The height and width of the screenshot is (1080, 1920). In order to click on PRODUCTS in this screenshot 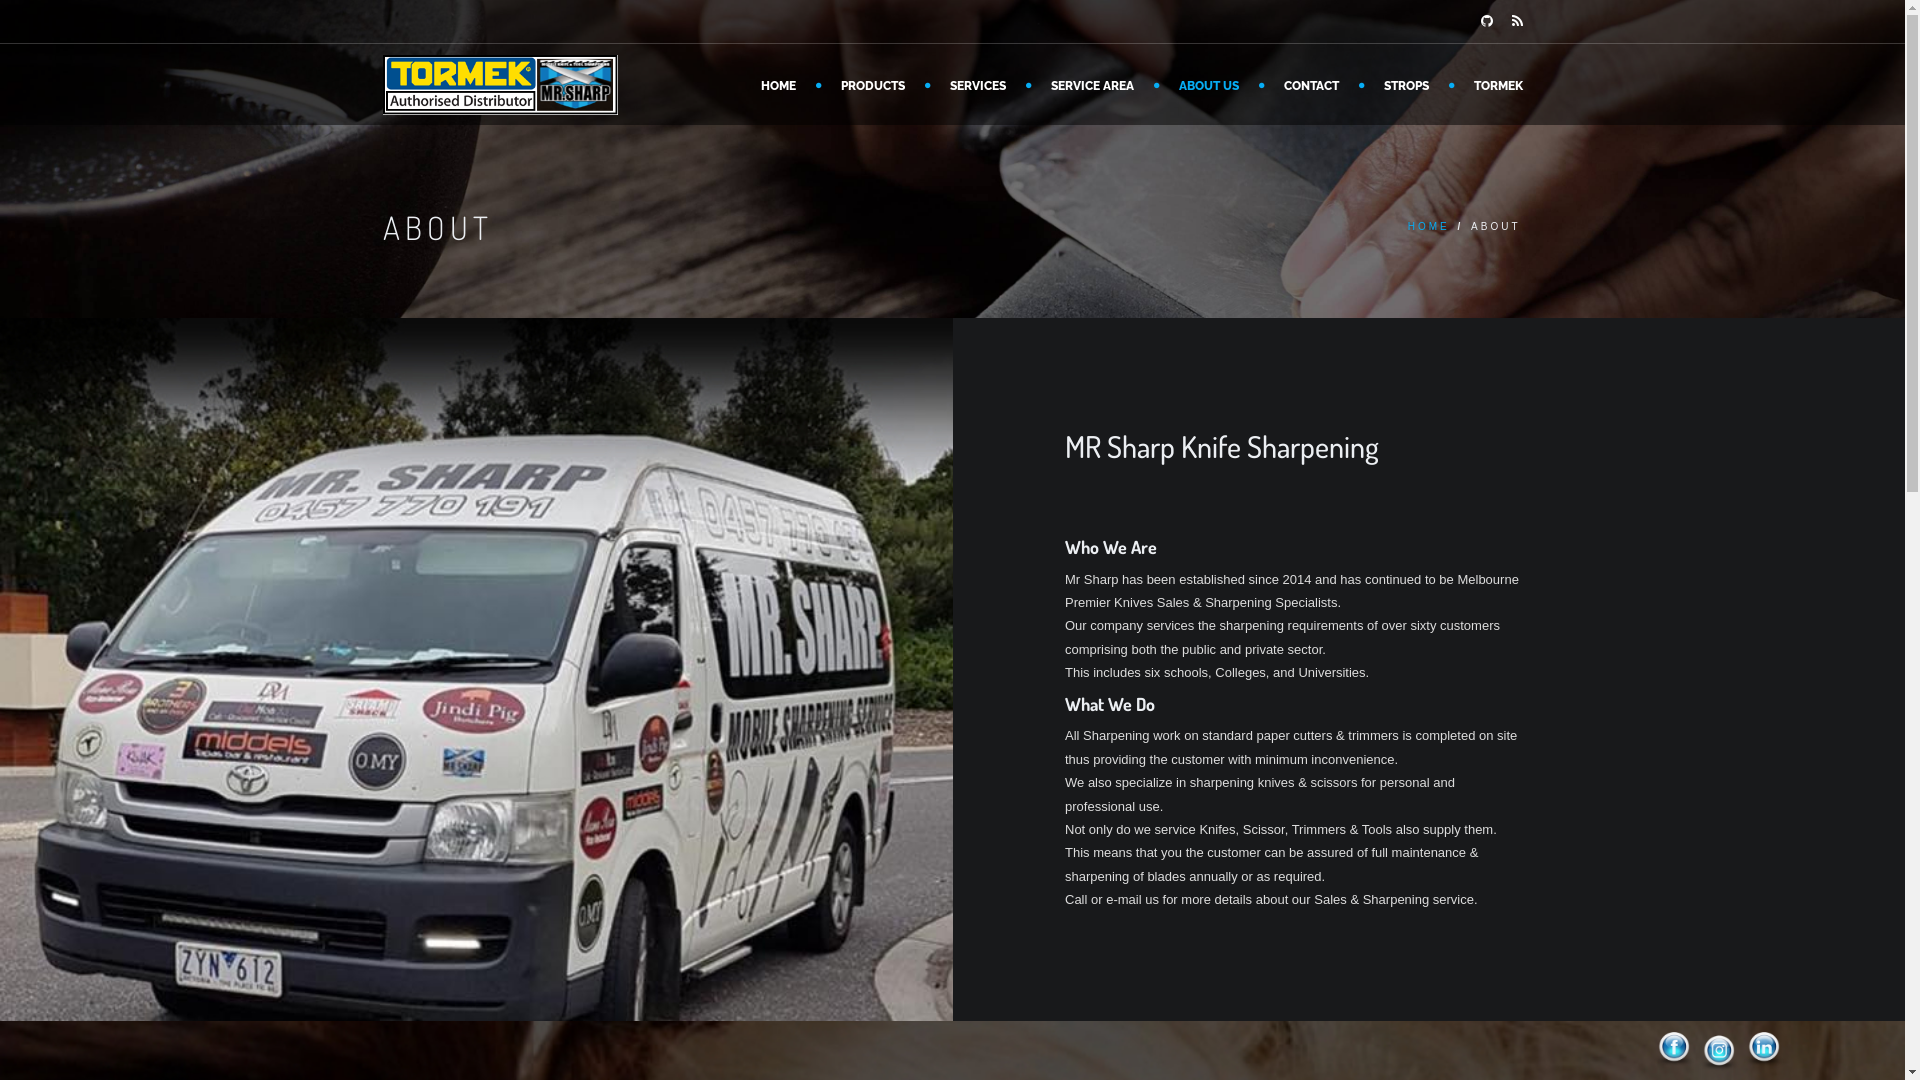, I will do `click(874, 84)`.